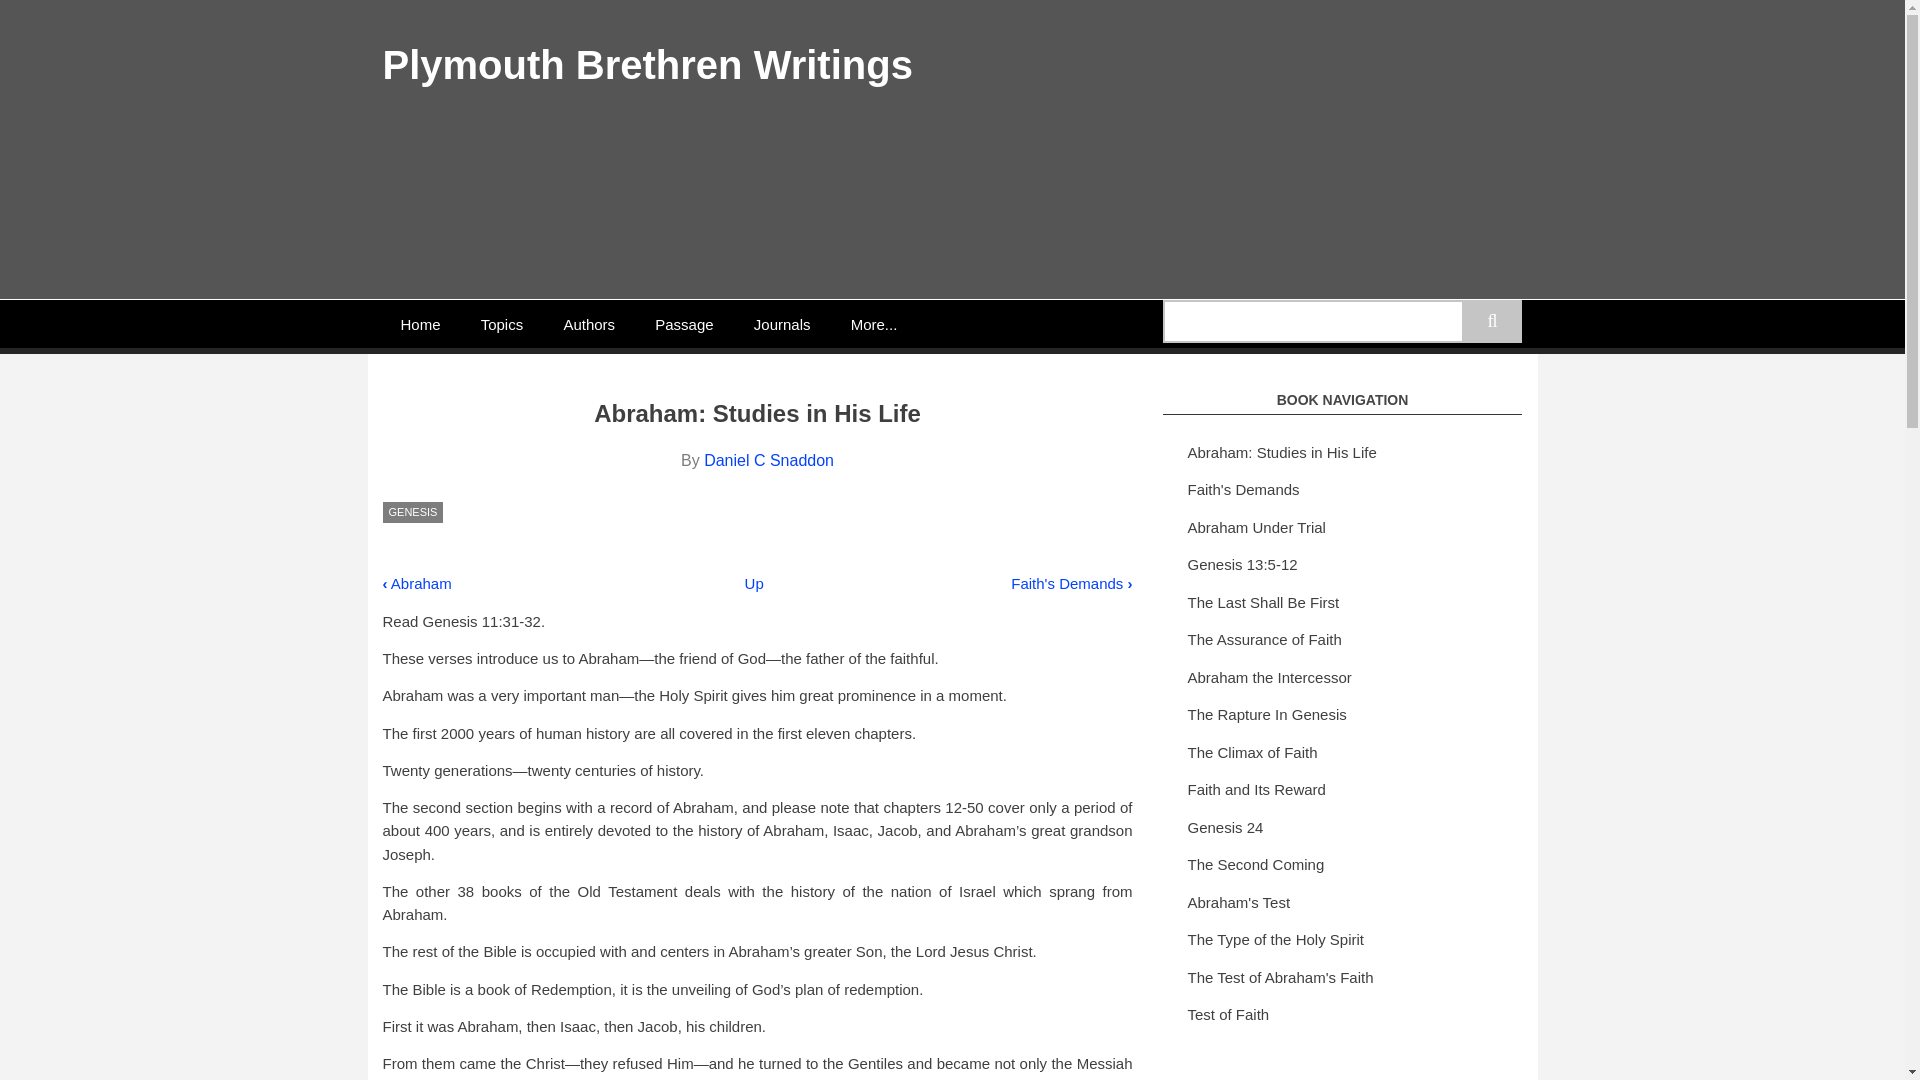 The height and width of the screenshot is (1080, 1920). I want to click on Go to previous page, so click(416, 582).